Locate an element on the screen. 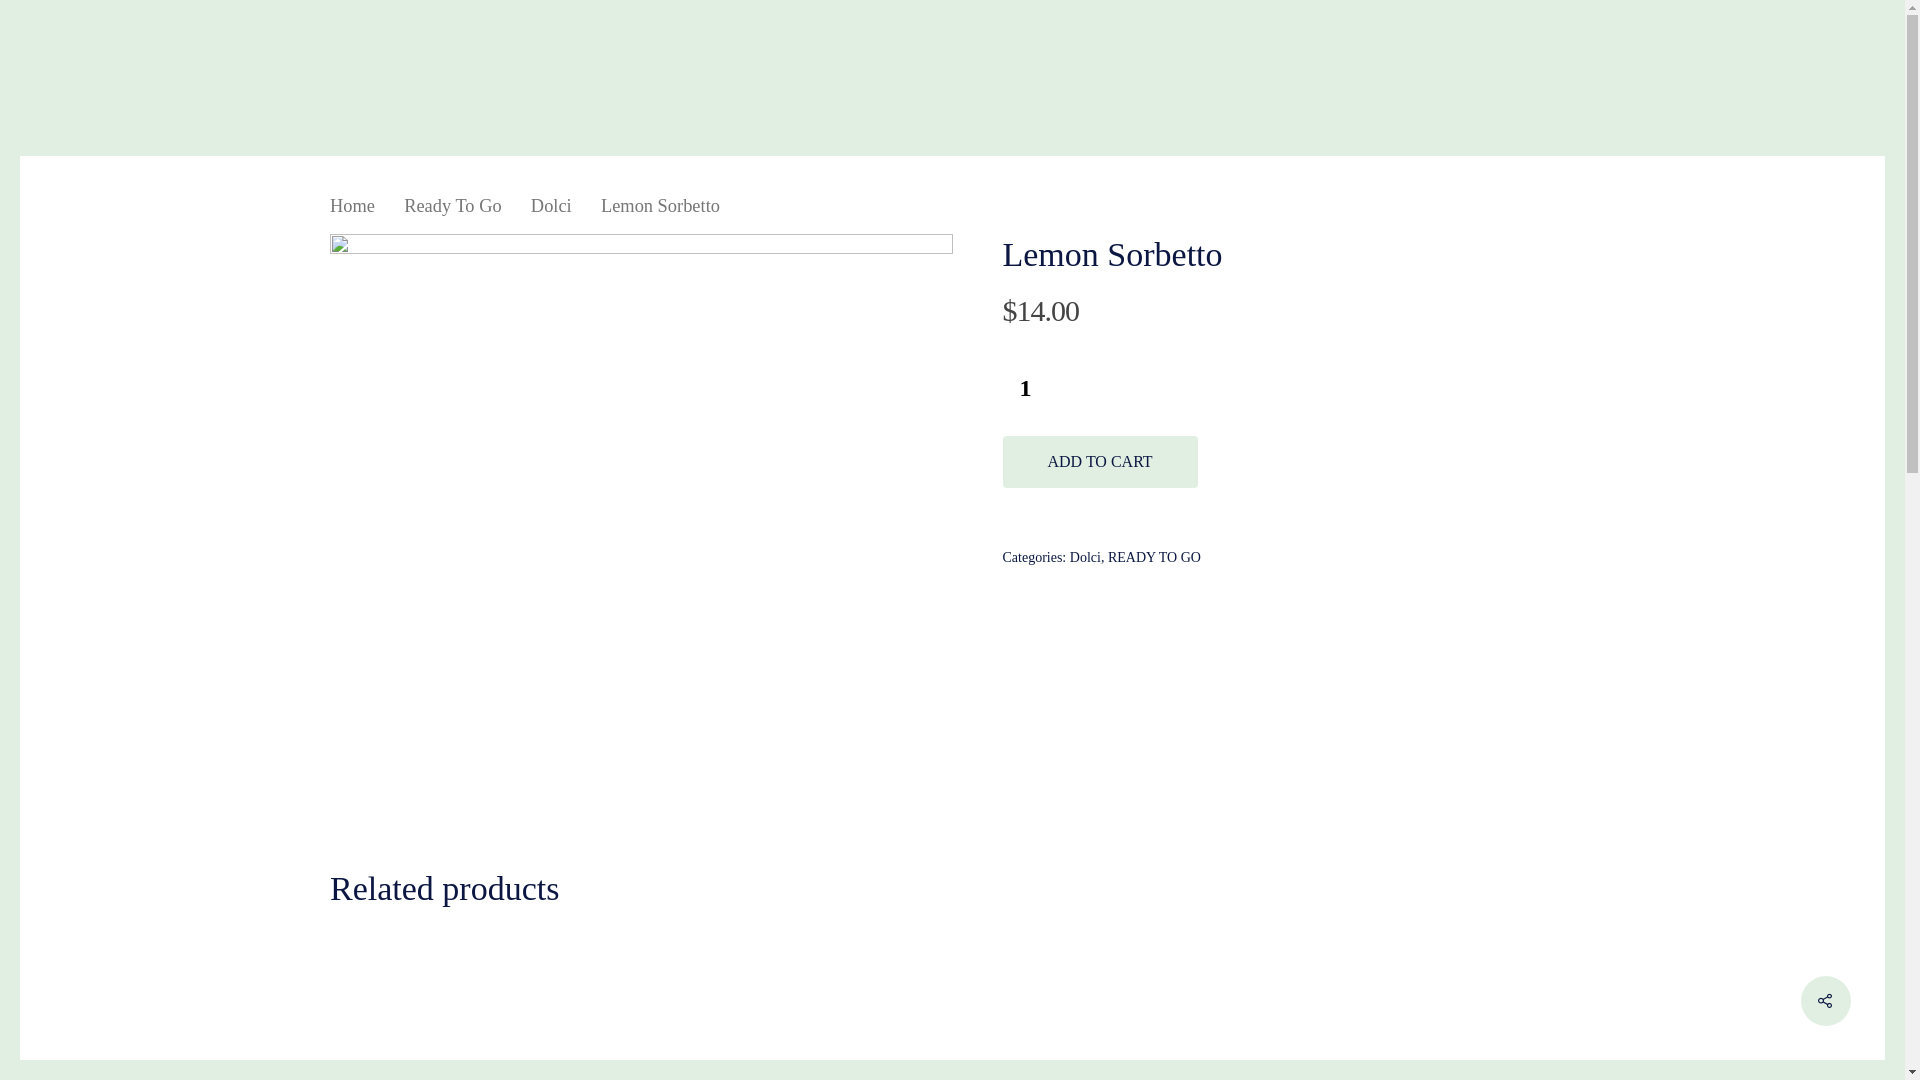 Image resolution: width=1920 pixels, height=1080 pixels. Menu is located at coordinates (670, 830).